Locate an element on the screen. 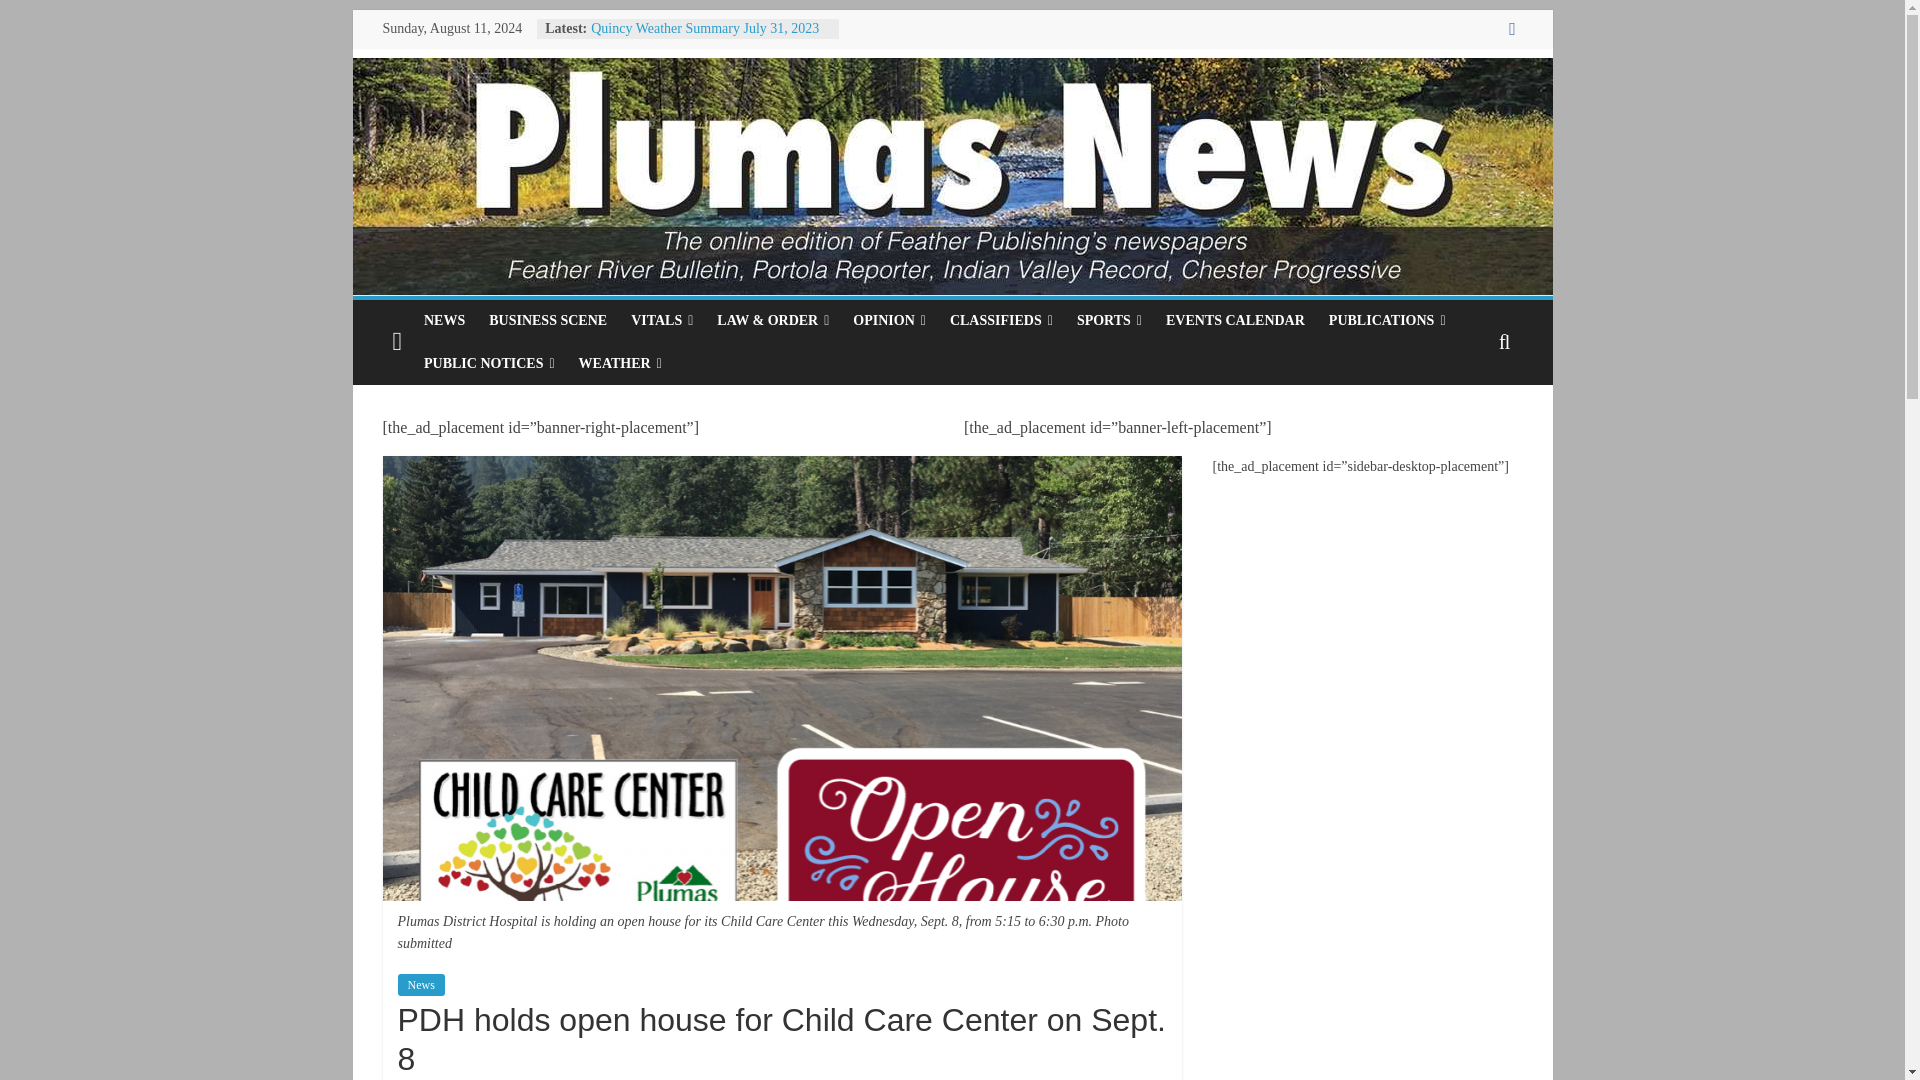  SPORTS is located at coordinates (1109, 321).